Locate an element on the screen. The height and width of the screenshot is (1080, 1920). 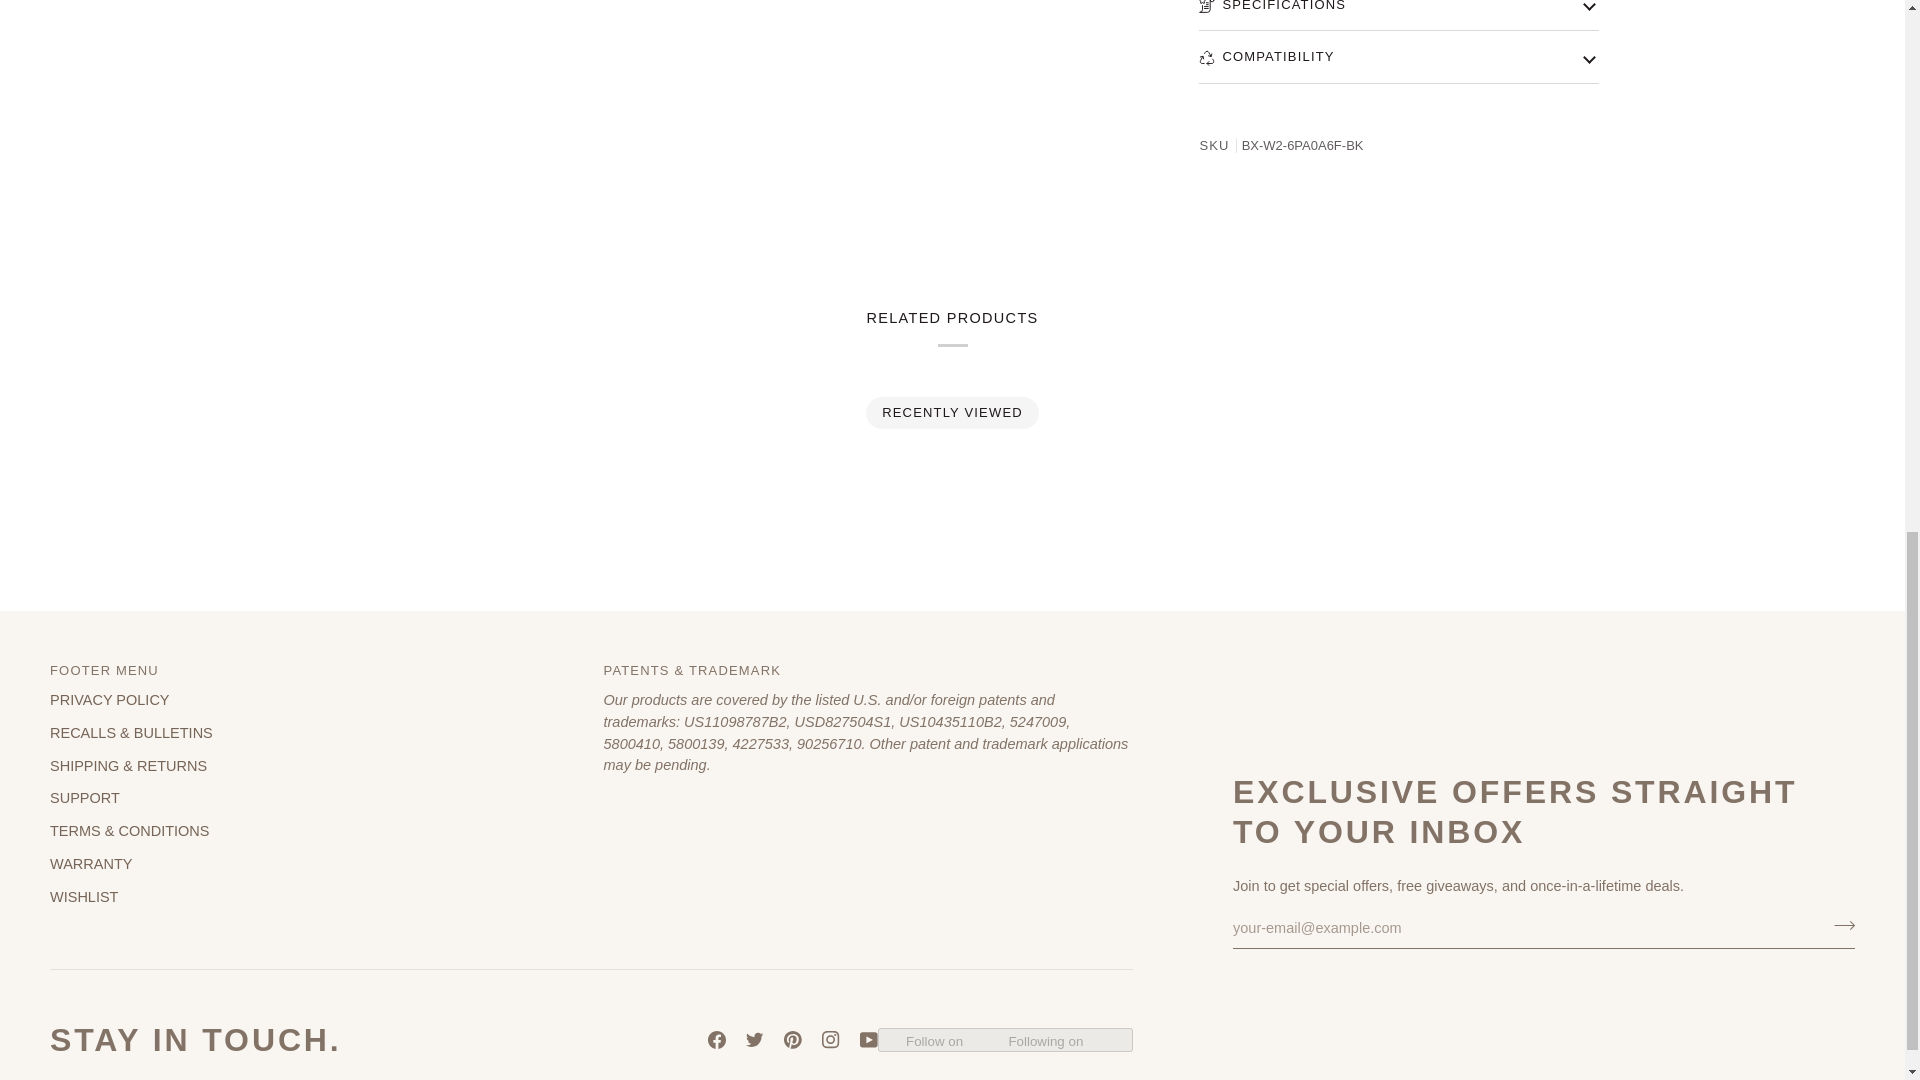
Twitter is located at coordinates (755, 1040).